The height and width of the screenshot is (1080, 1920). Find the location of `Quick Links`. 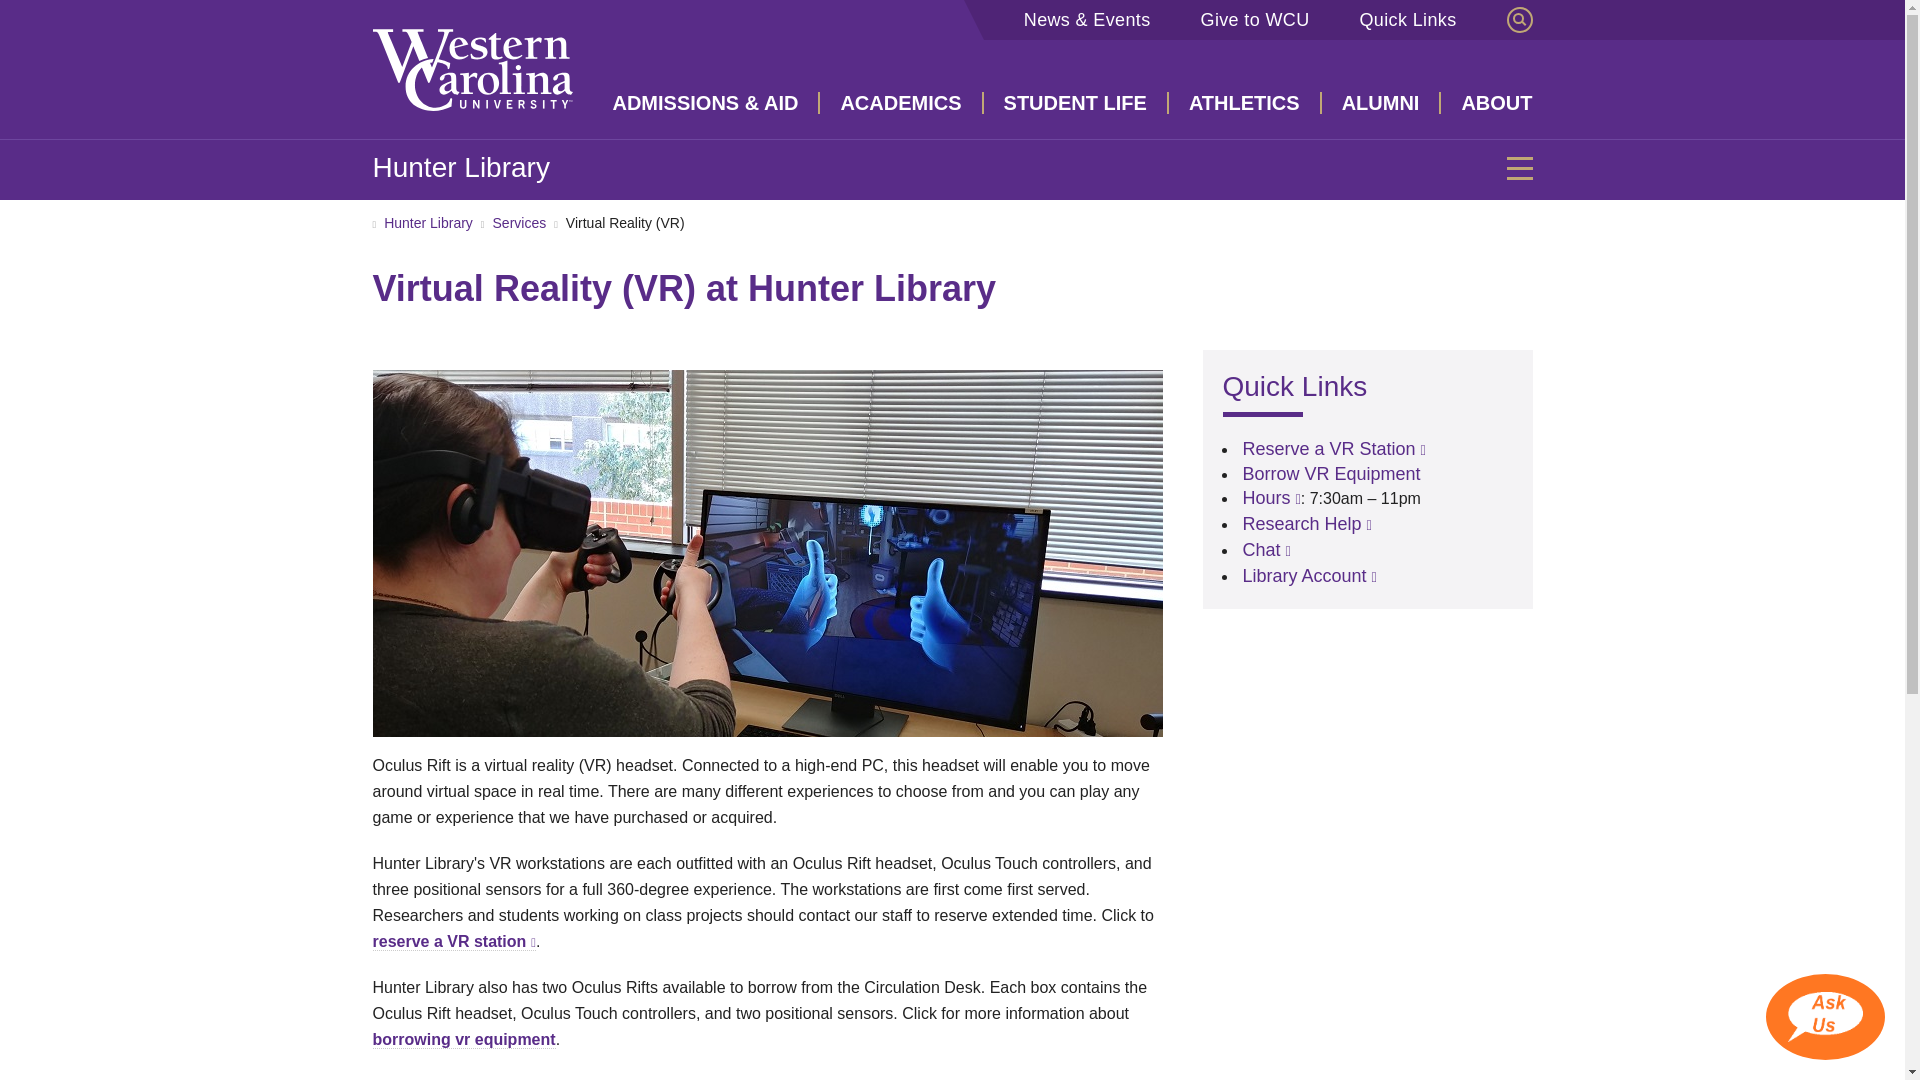

Quick Links is located at coordinates (1413, 20).